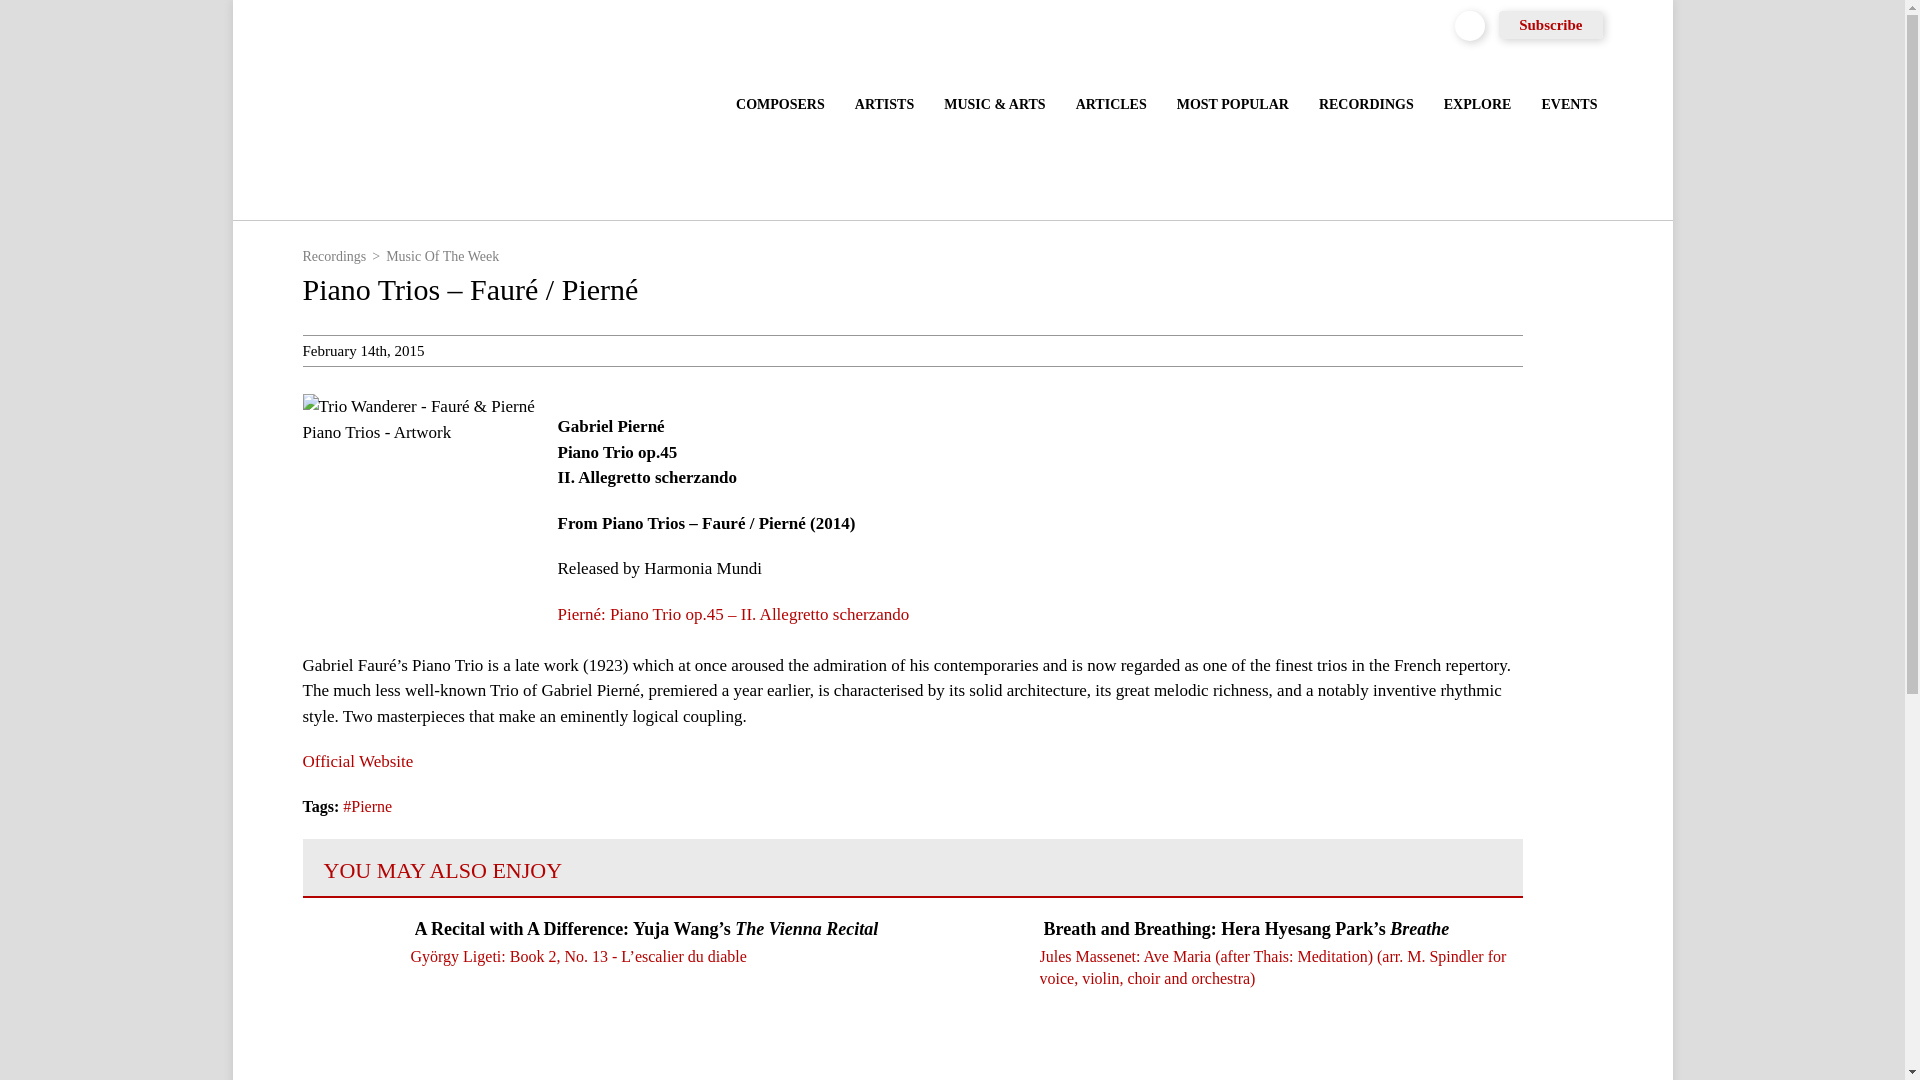 This screenshot has height=1080, width=1920. Describe the element at coordinates (1470, 24) in the screenshot. I see `Display Search Form` at that location.